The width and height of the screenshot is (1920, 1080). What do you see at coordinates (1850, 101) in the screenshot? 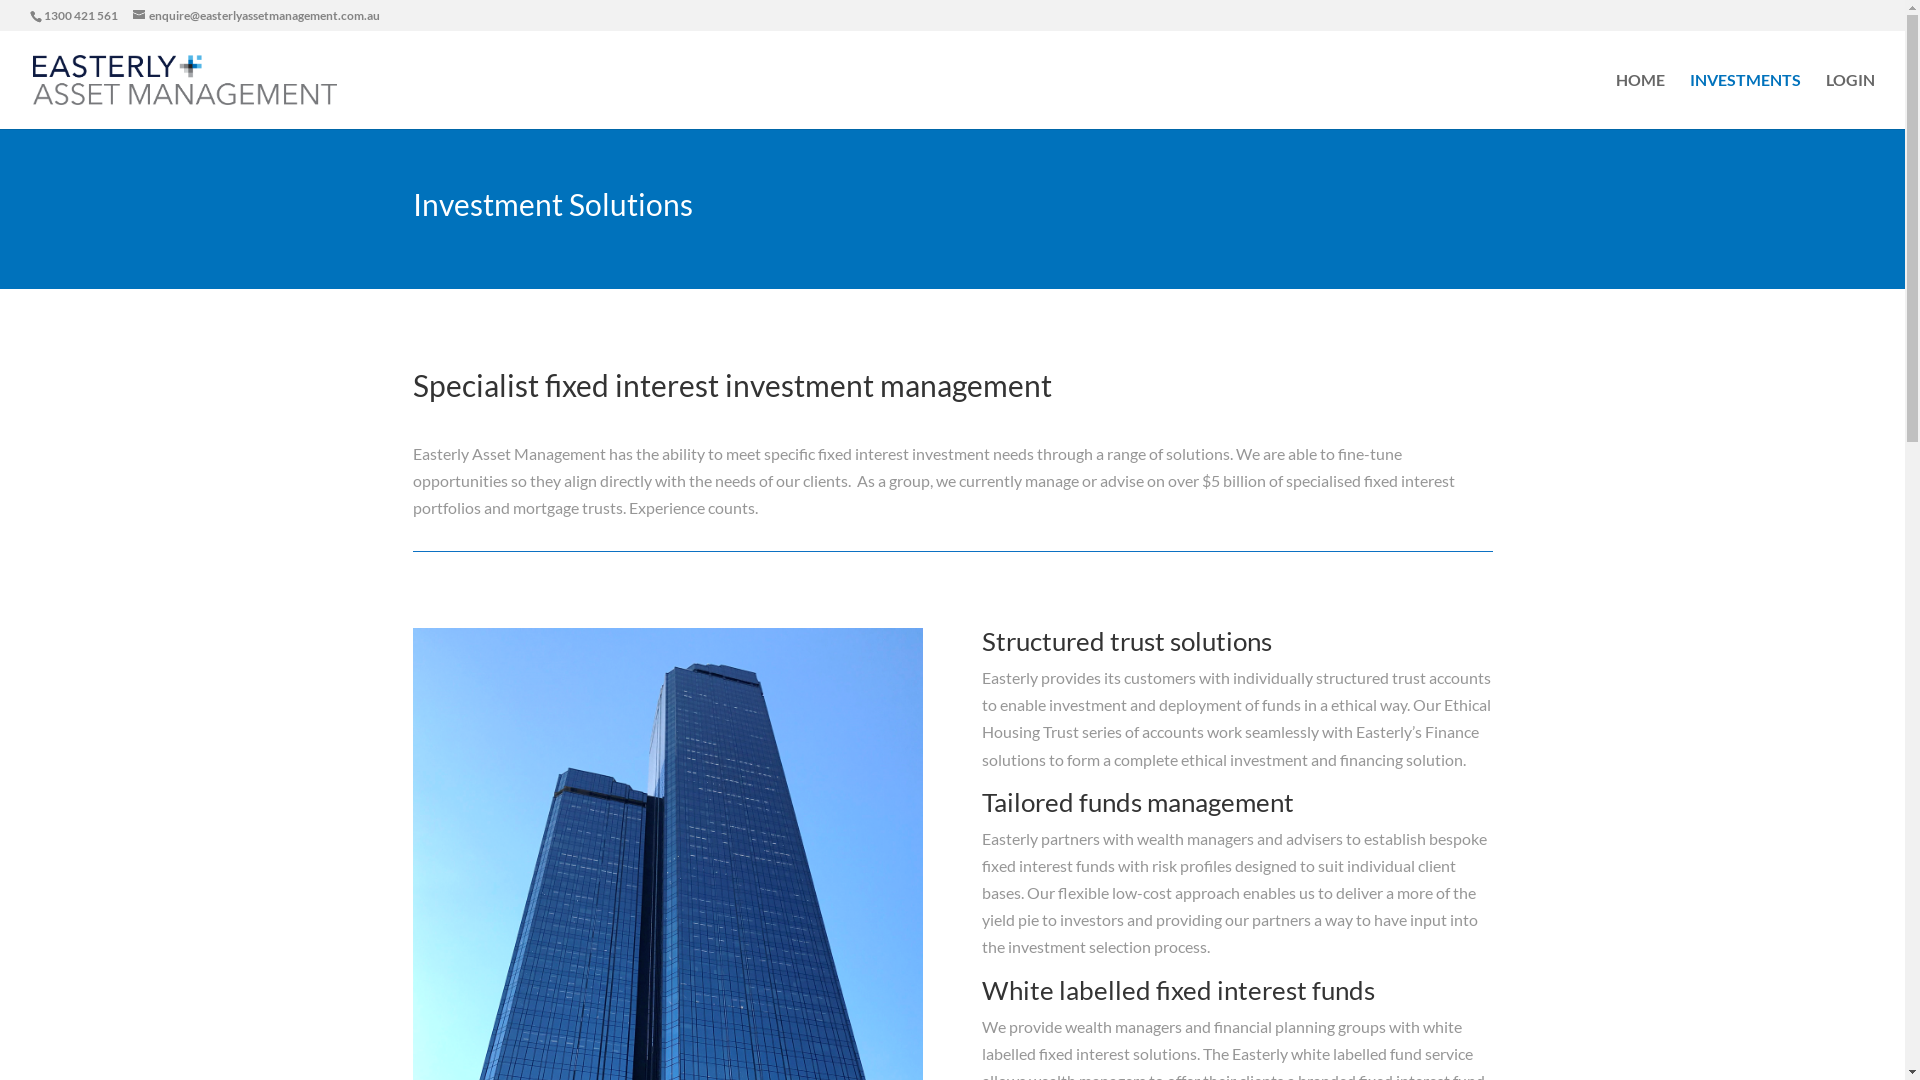
I see `LOGIN` at bounding box center [1850, 101].